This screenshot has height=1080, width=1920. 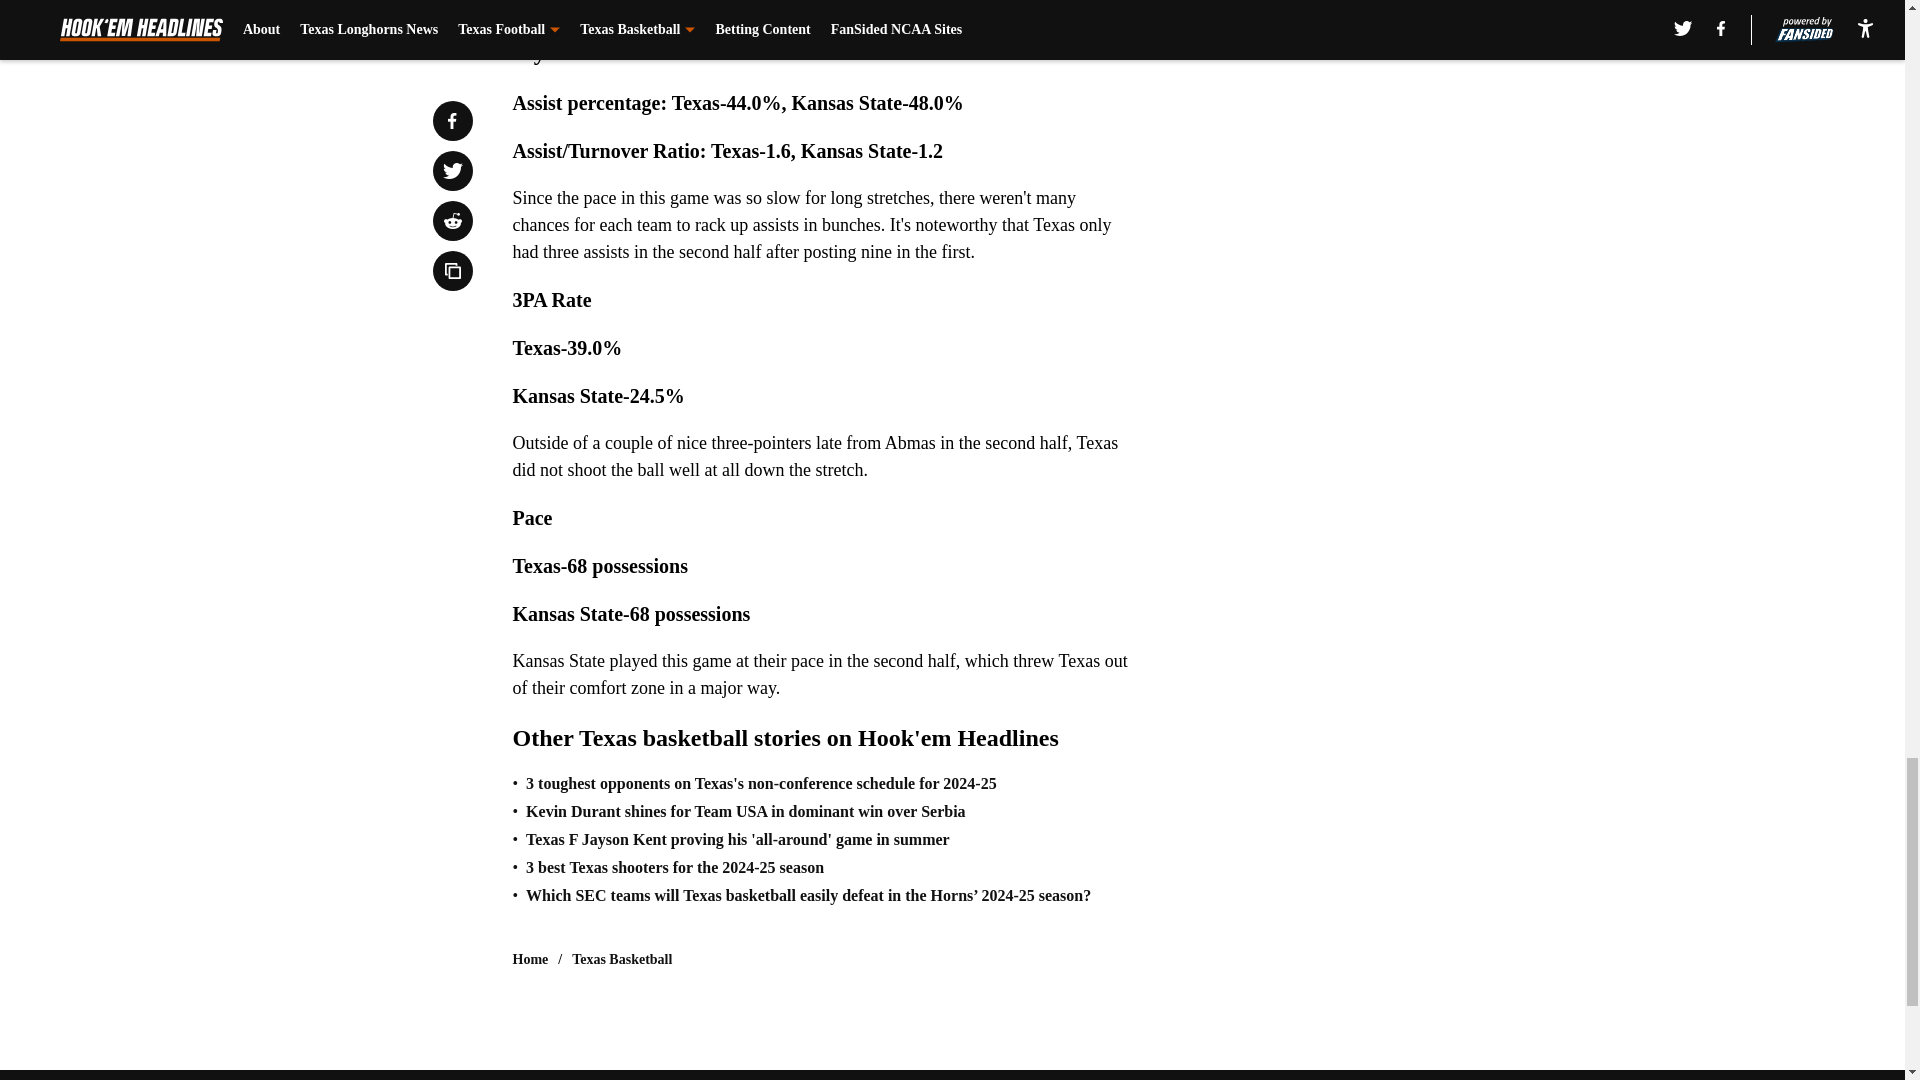 I want to click on Home, so click(x=530, y=960).